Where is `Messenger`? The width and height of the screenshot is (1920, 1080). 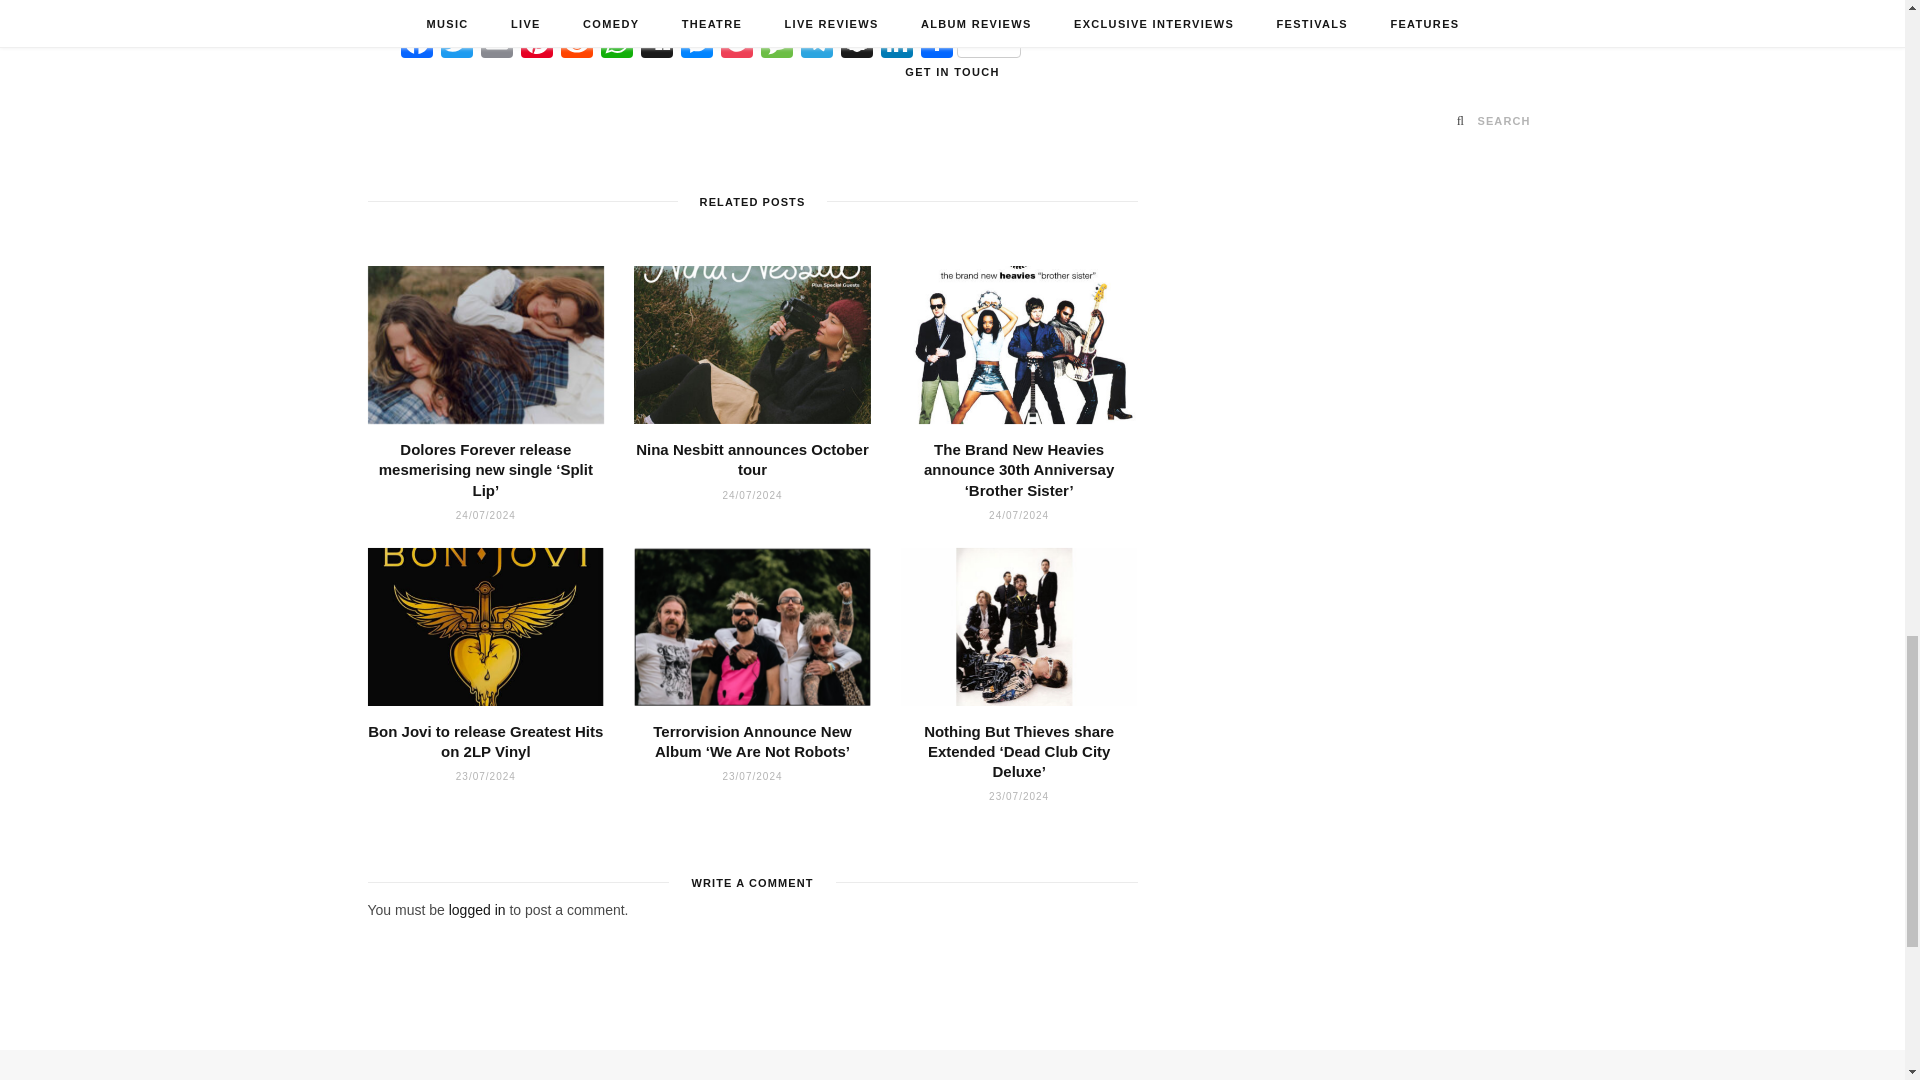
Messenger is located at coordinates (696, 44).